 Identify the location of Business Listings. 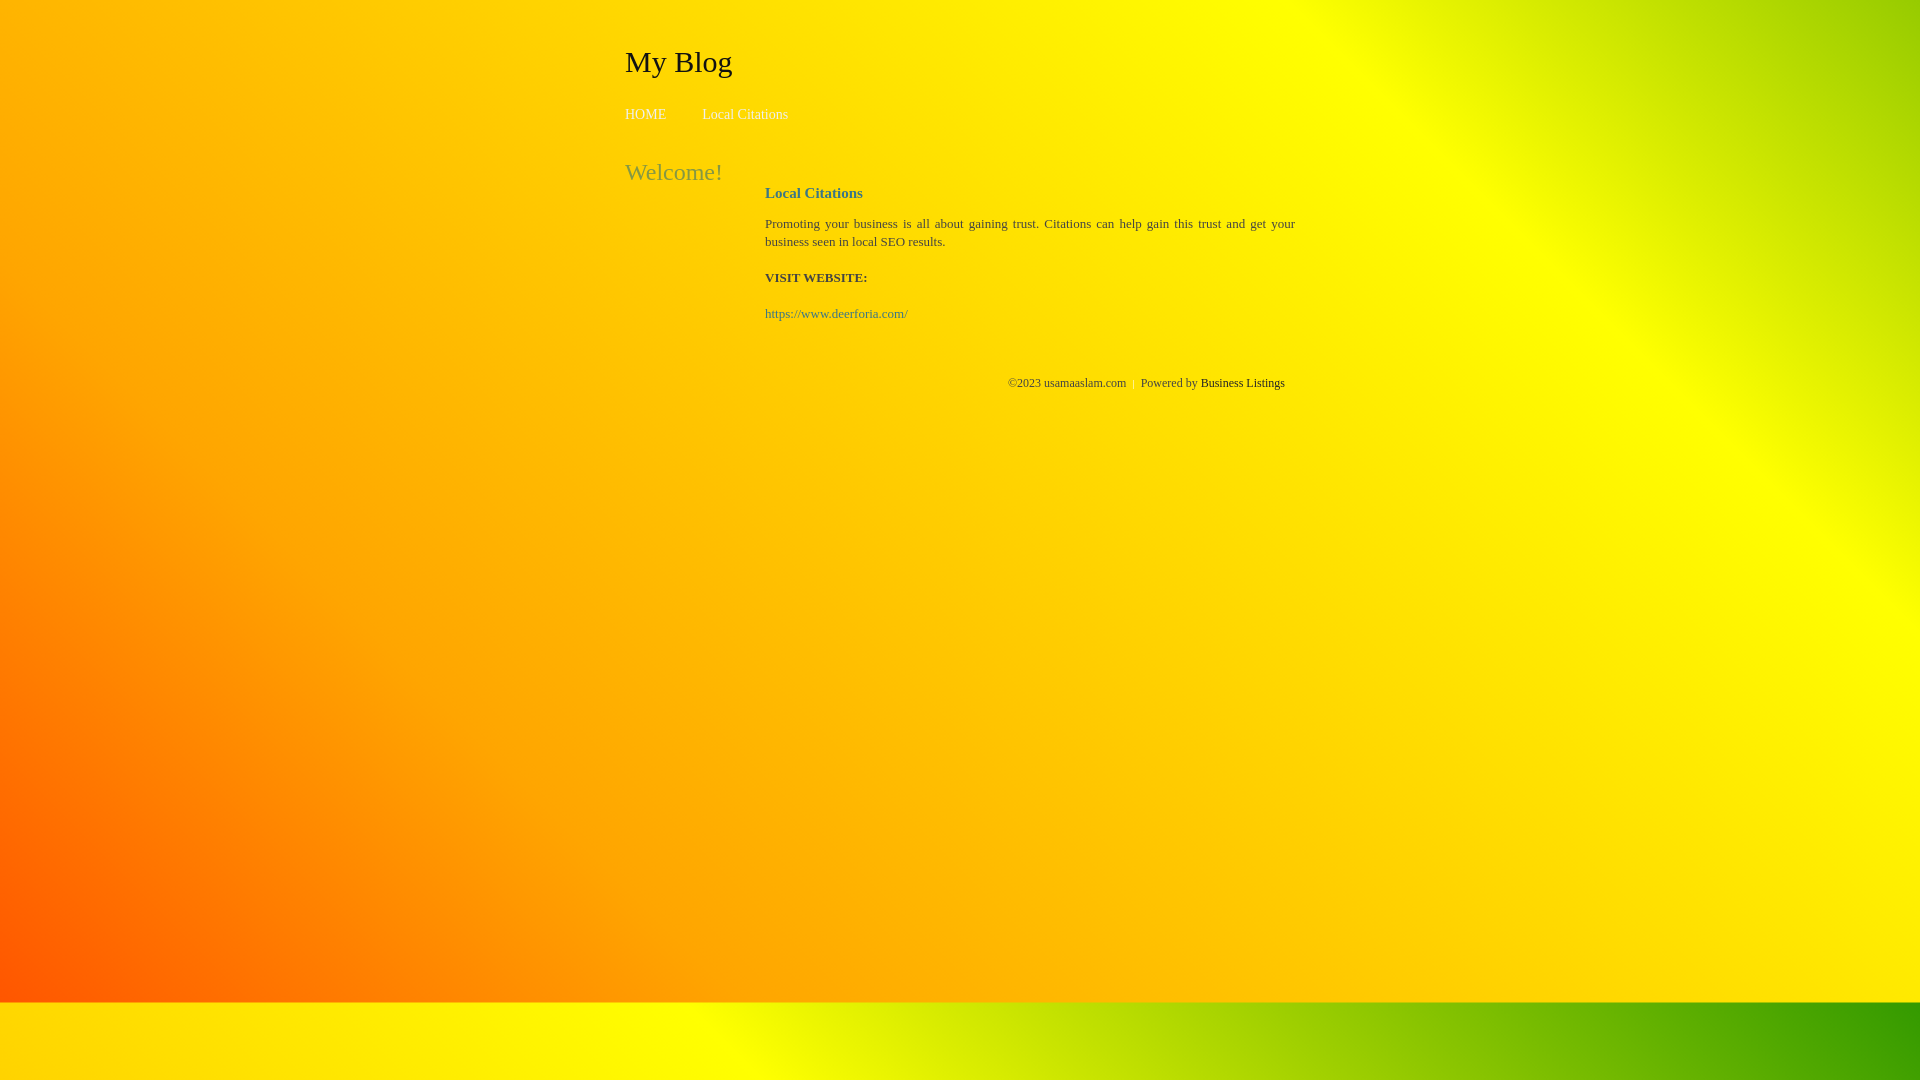
(1243, 383).